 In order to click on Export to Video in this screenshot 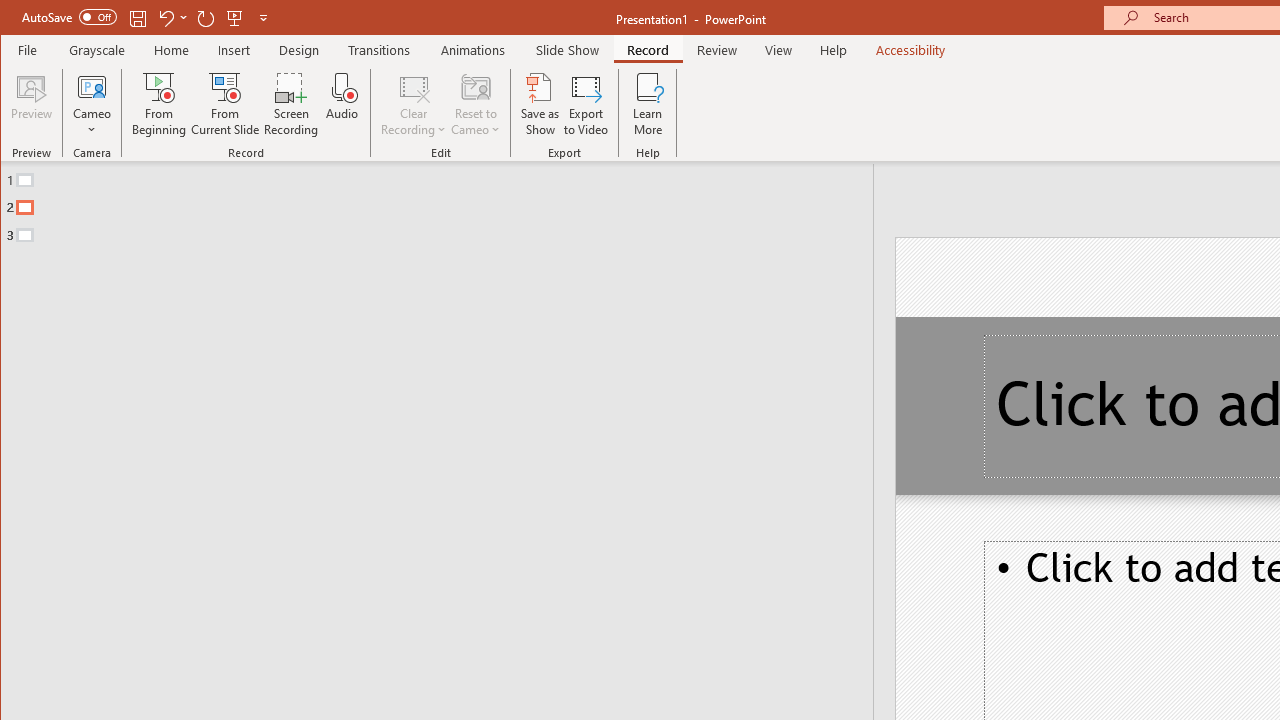, I will do `click(586, 104)`.